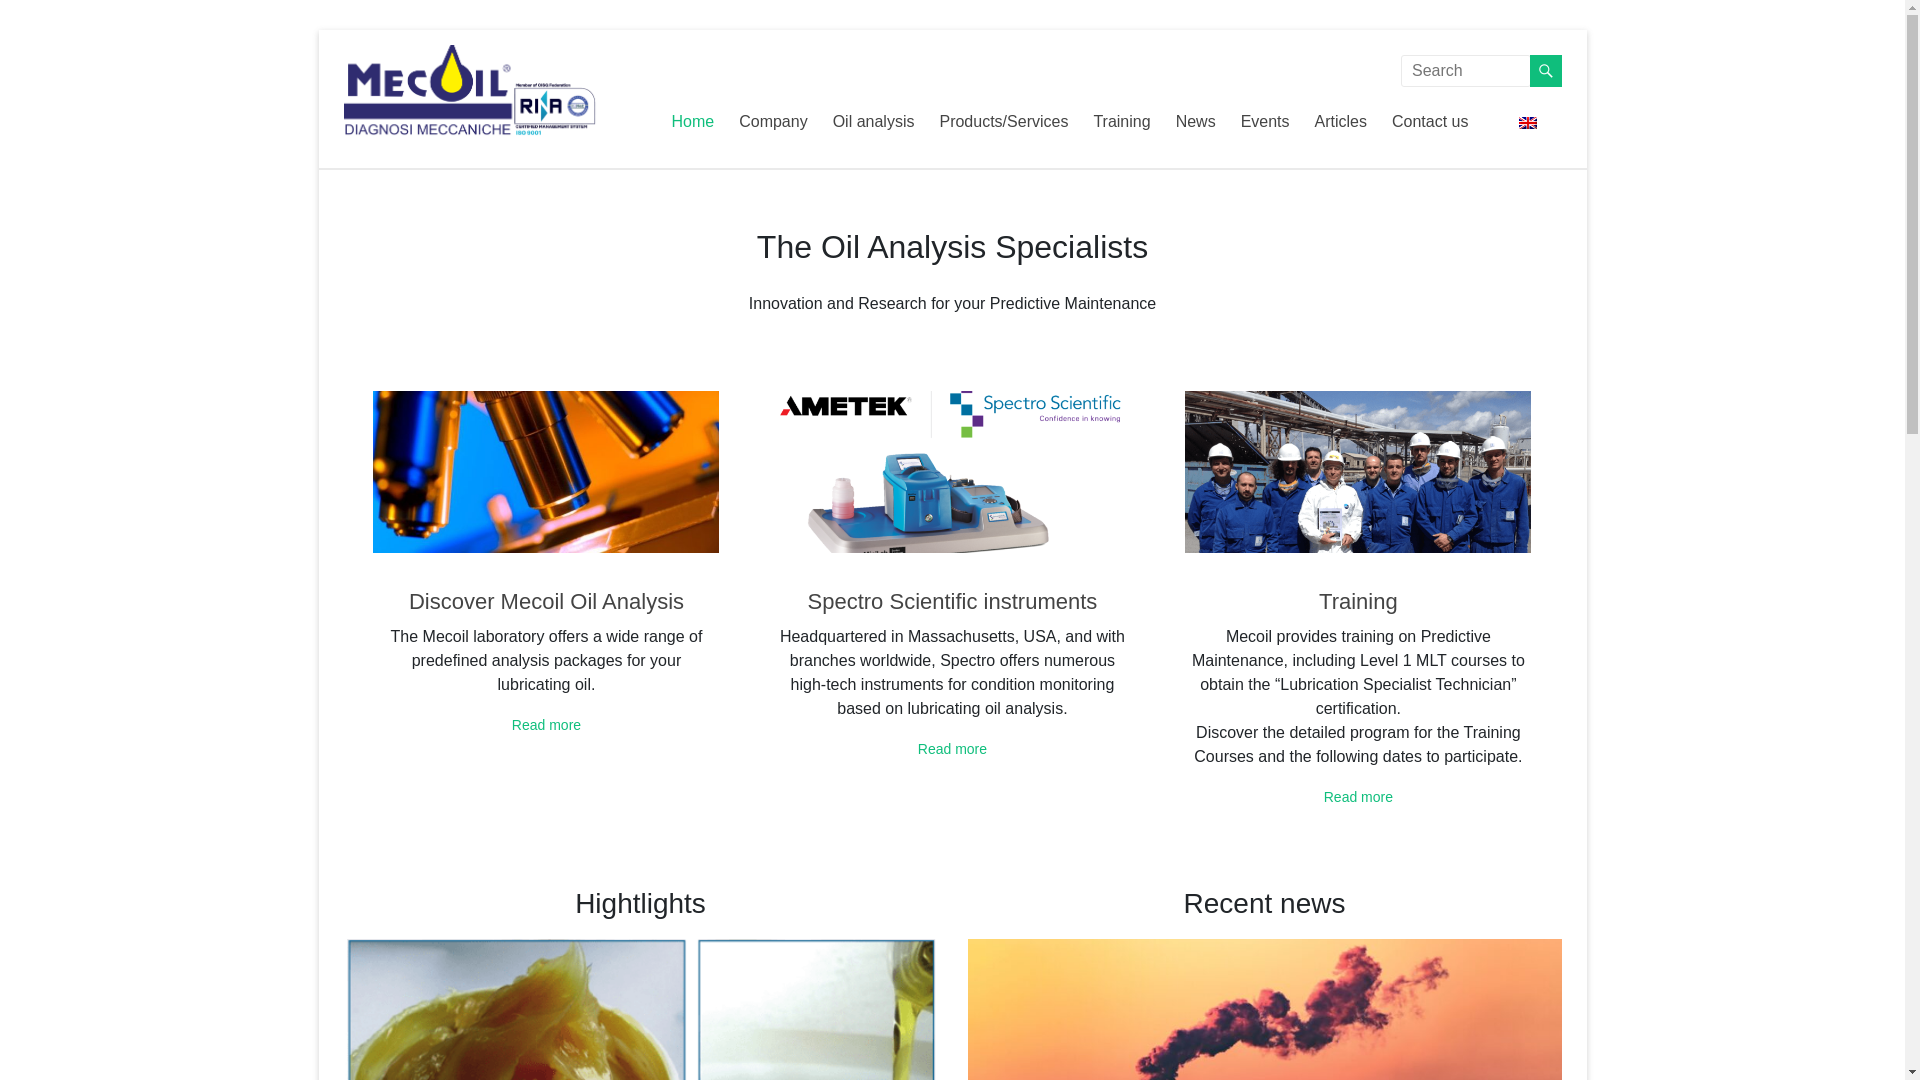  I want to click on Discover Mecoil Oil Analysis, so click(546, 601).